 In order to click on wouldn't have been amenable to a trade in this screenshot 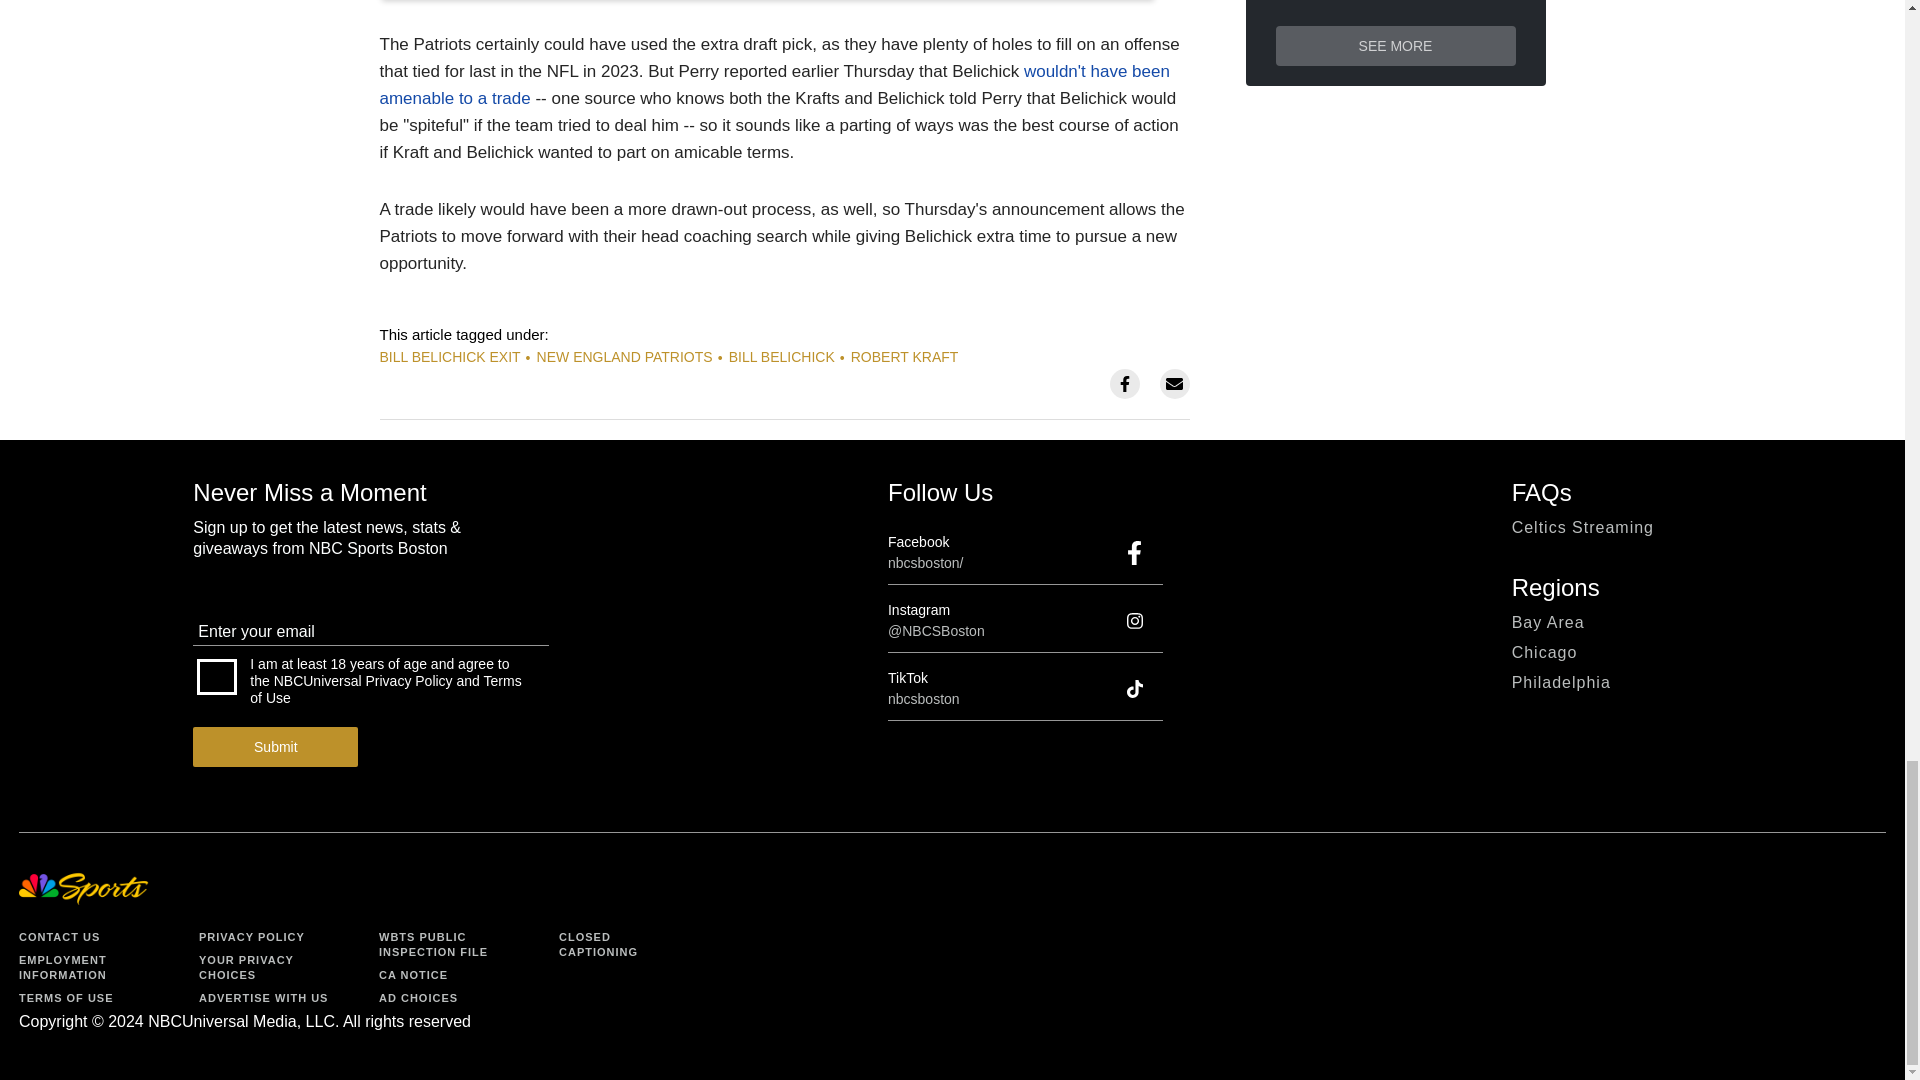, I will do `click(774, 84)`.